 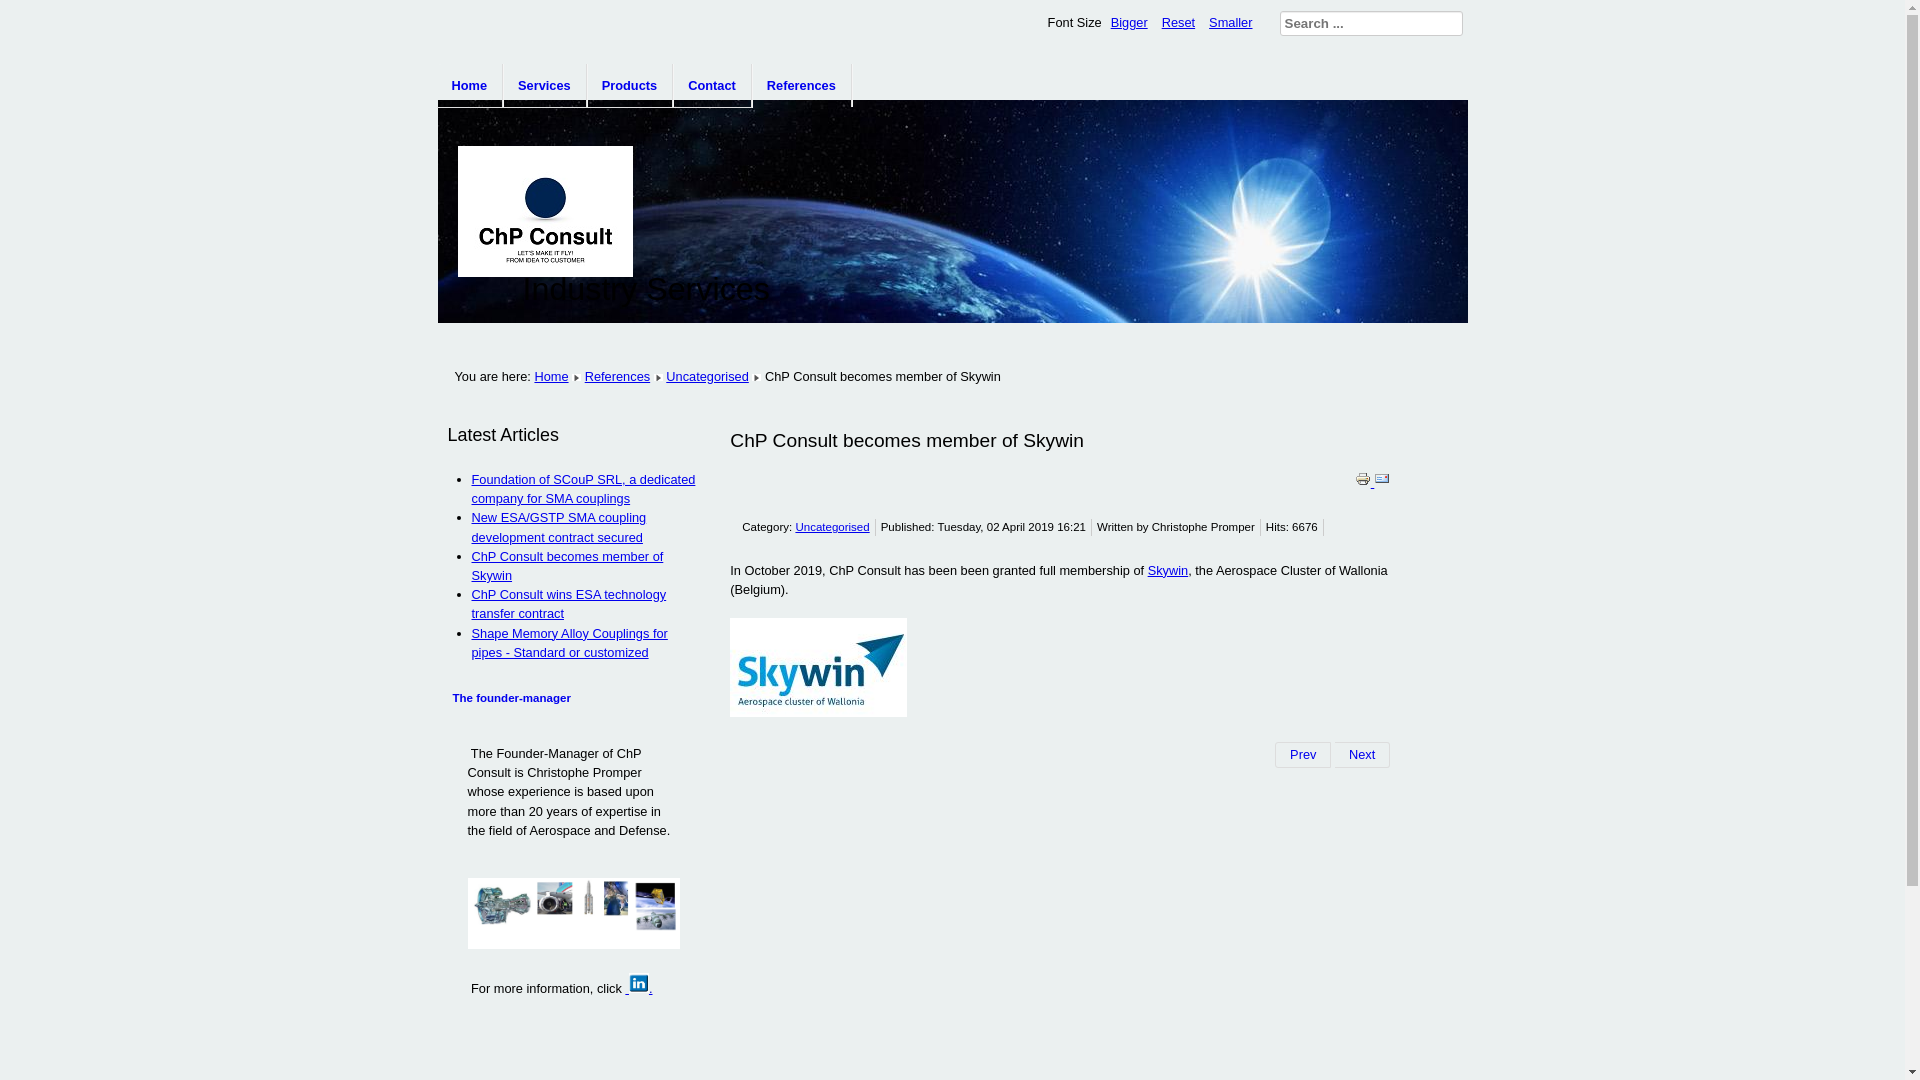 What do you see at coordinates (551, 376) in the screenshot?
I see `Home` at bounding box center [551, 376].